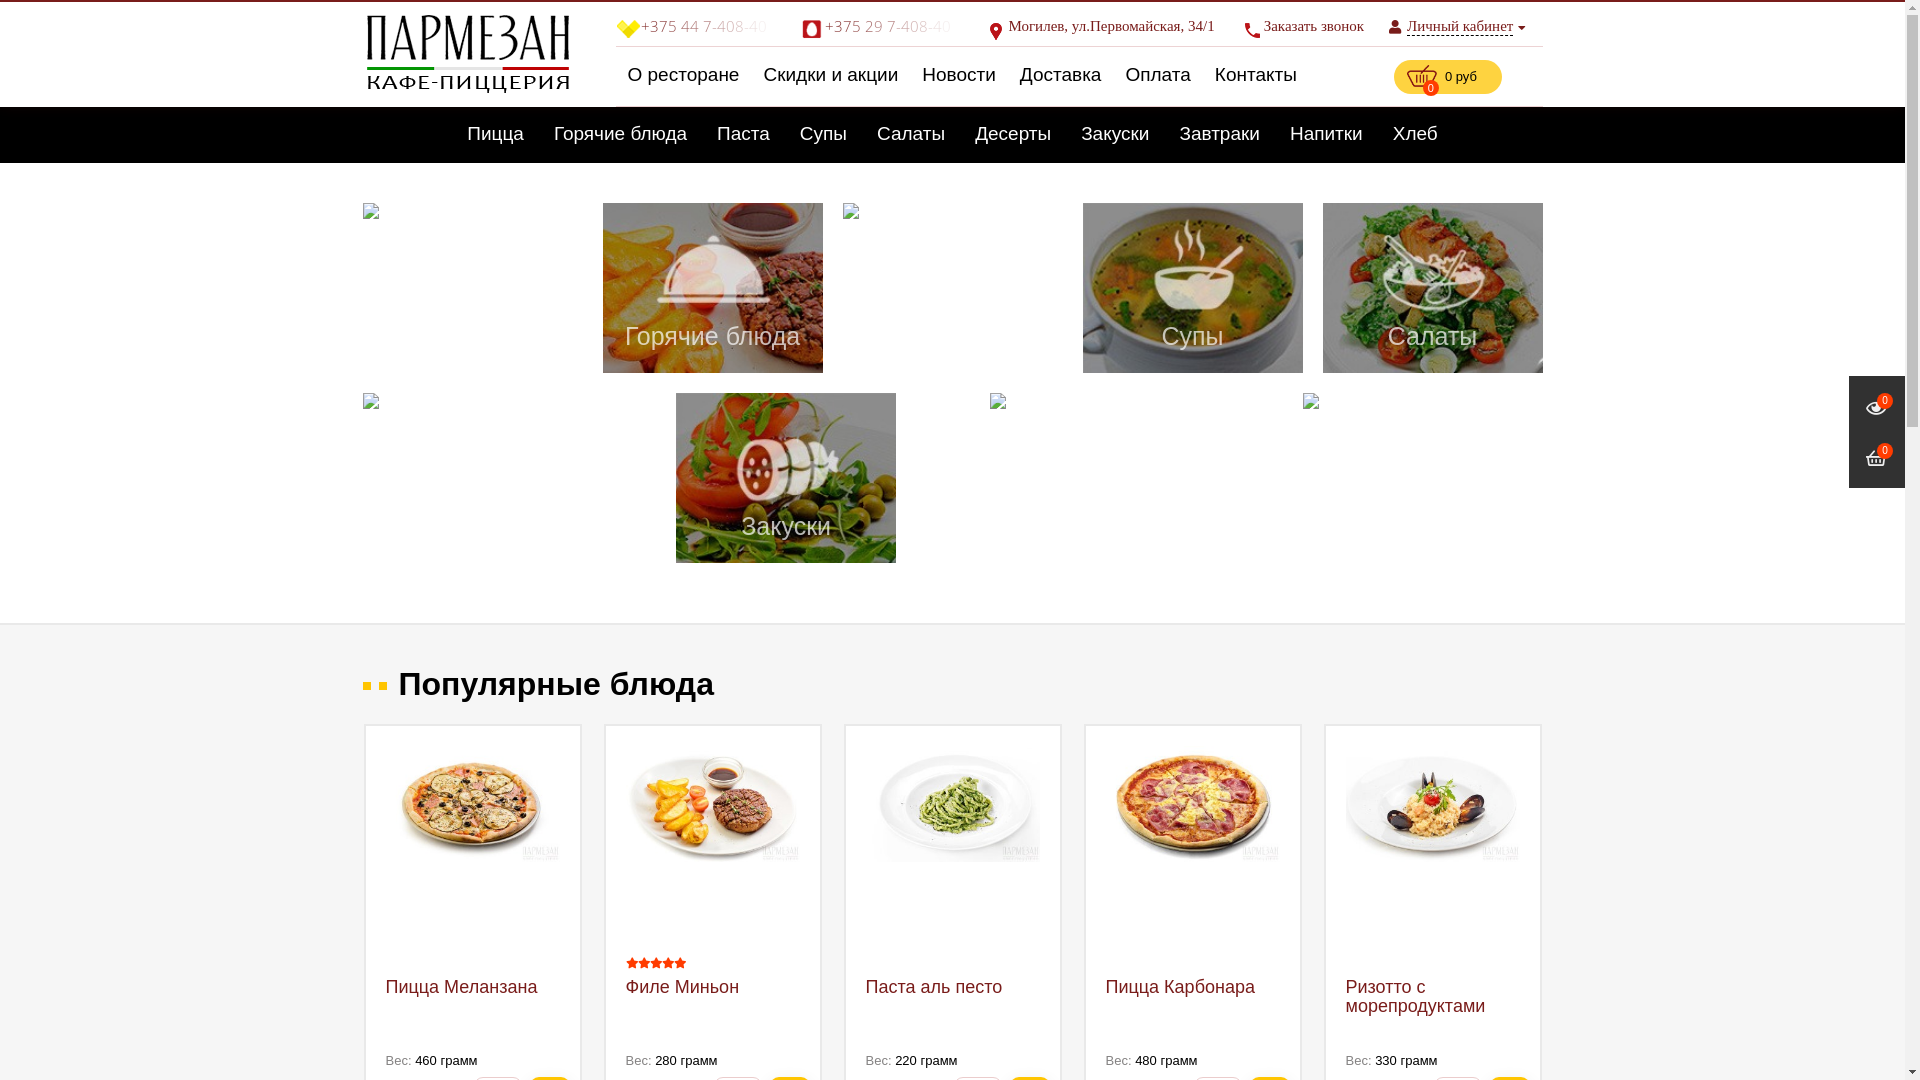  I want to click on 0, so click(1877, 409).